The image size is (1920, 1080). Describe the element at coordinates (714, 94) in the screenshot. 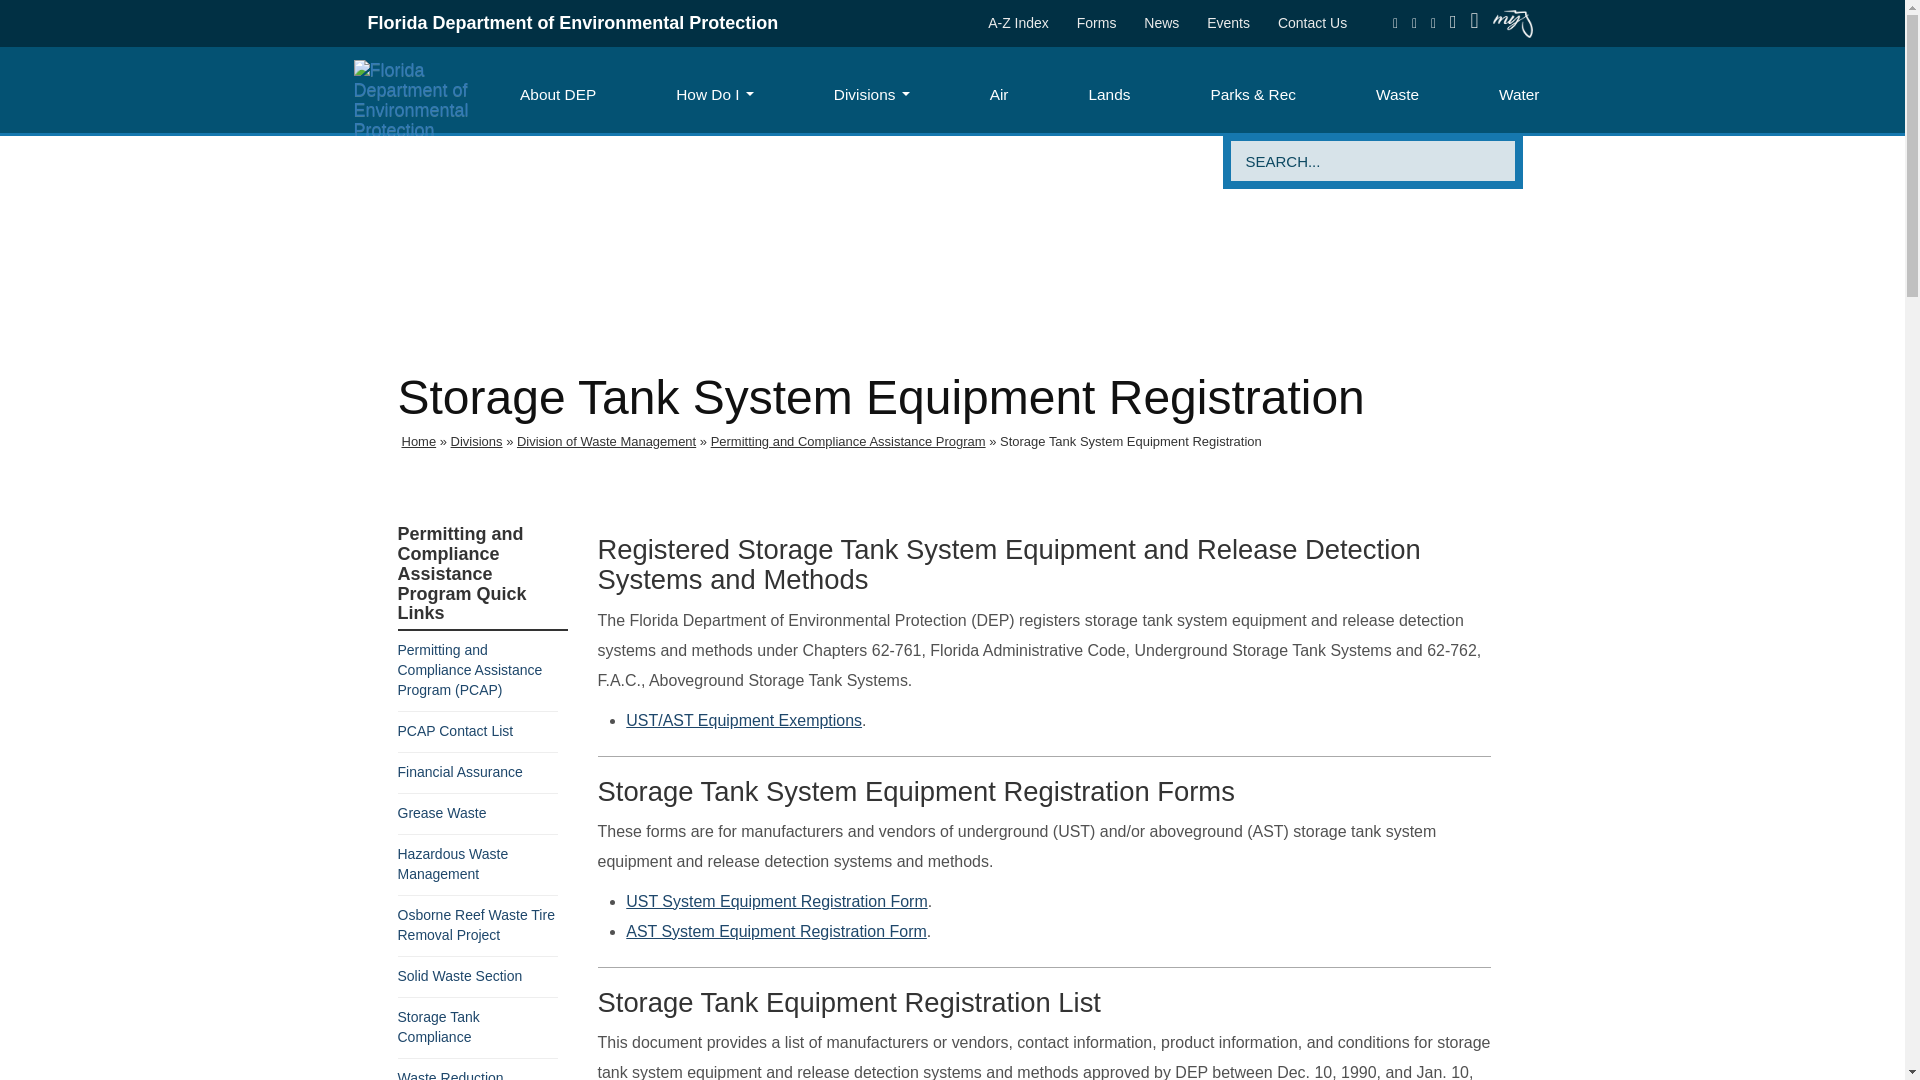

I see `How Do I` at that location.